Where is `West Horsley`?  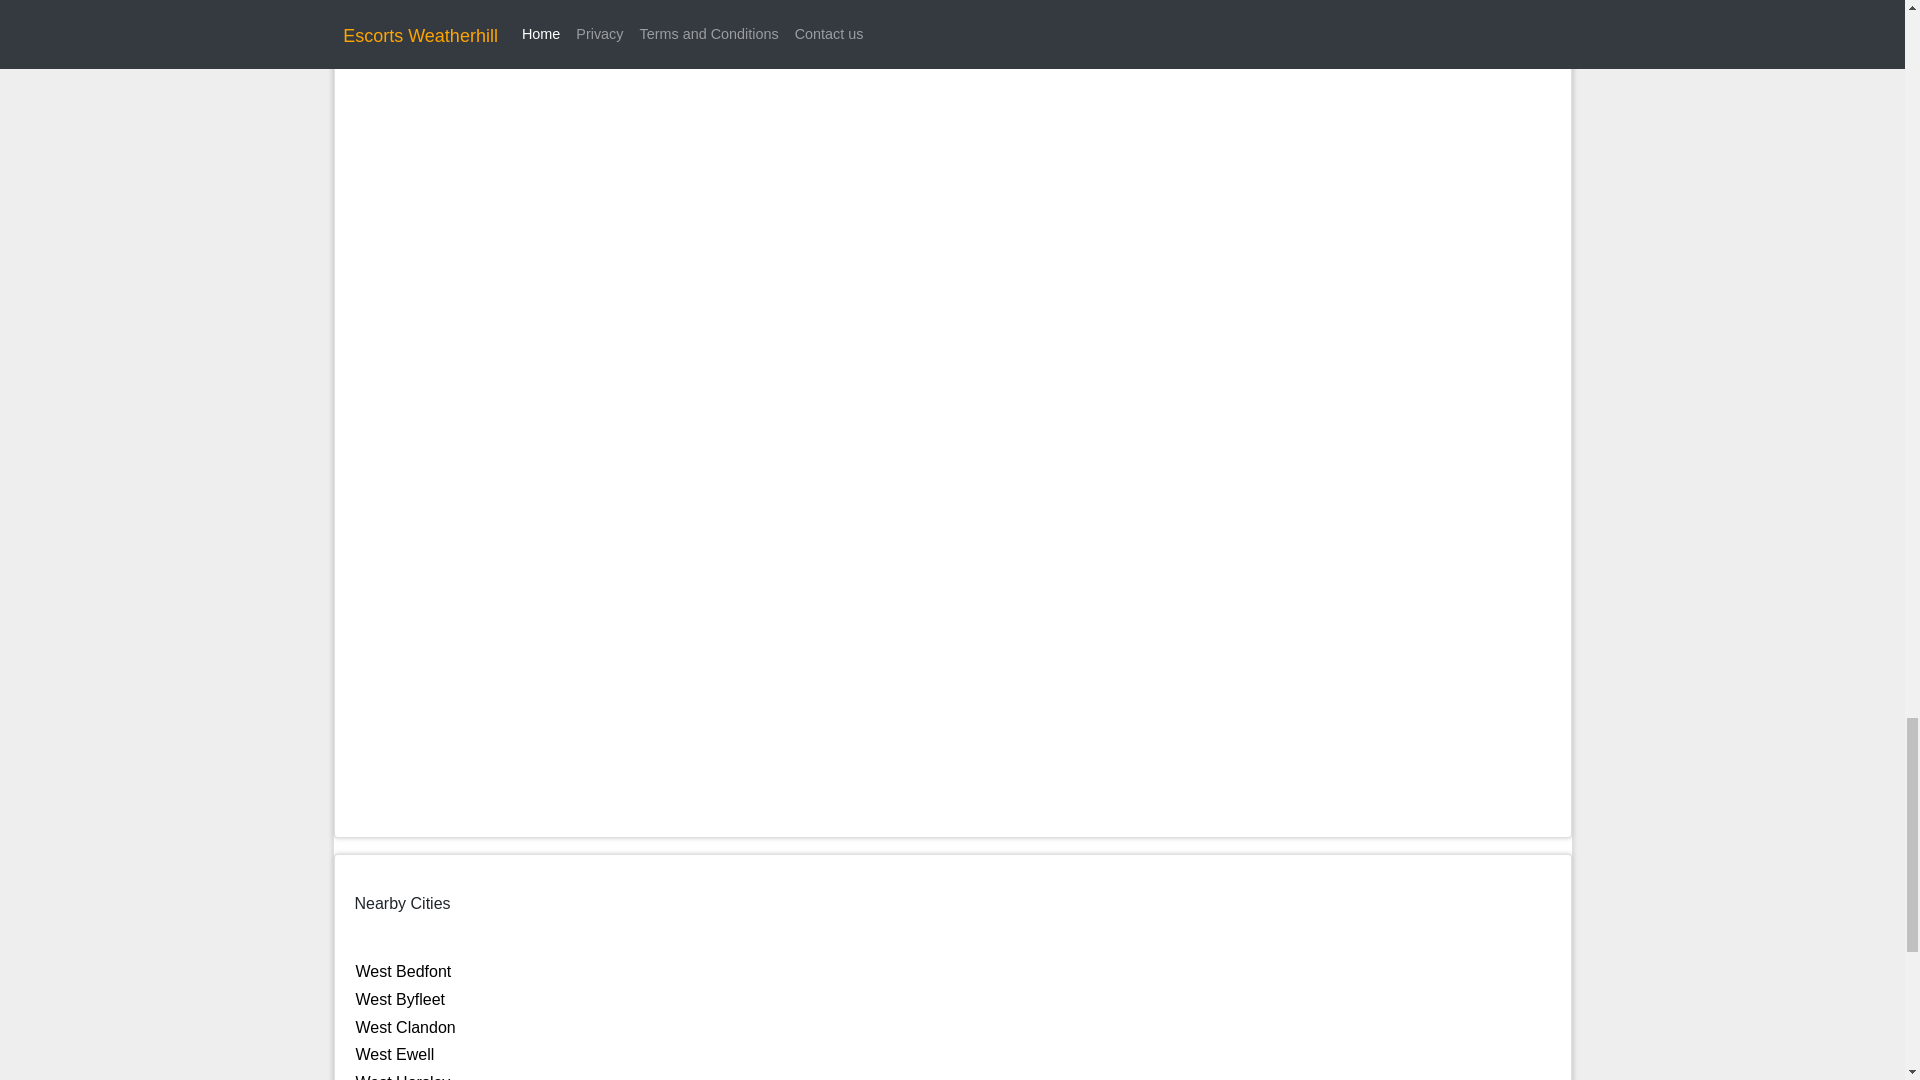
West Horsley is located at coordinates (403, 1076).